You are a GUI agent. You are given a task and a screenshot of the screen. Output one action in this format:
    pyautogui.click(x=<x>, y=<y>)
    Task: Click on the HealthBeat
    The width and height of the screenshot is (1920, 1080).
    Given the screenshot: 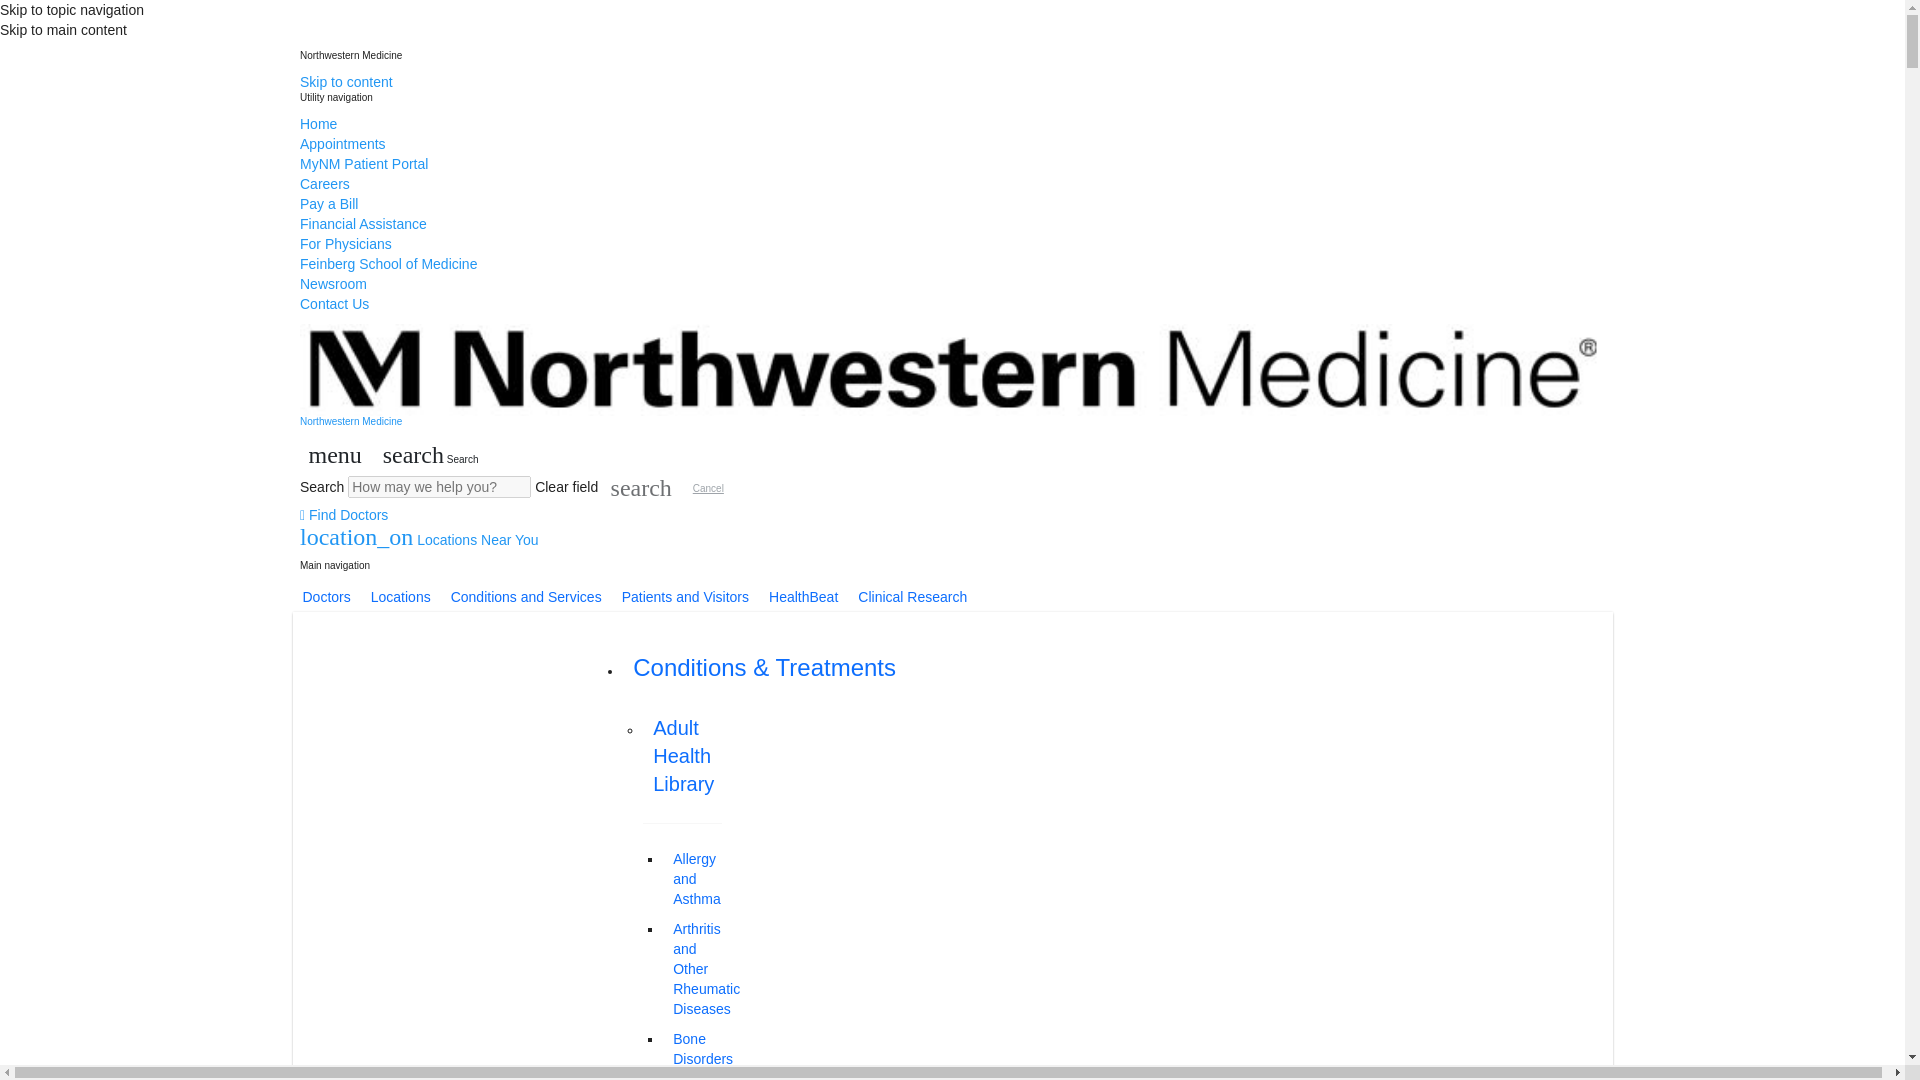 What is the action you would take?
    pyautogui.click(x=803, y=597)
    